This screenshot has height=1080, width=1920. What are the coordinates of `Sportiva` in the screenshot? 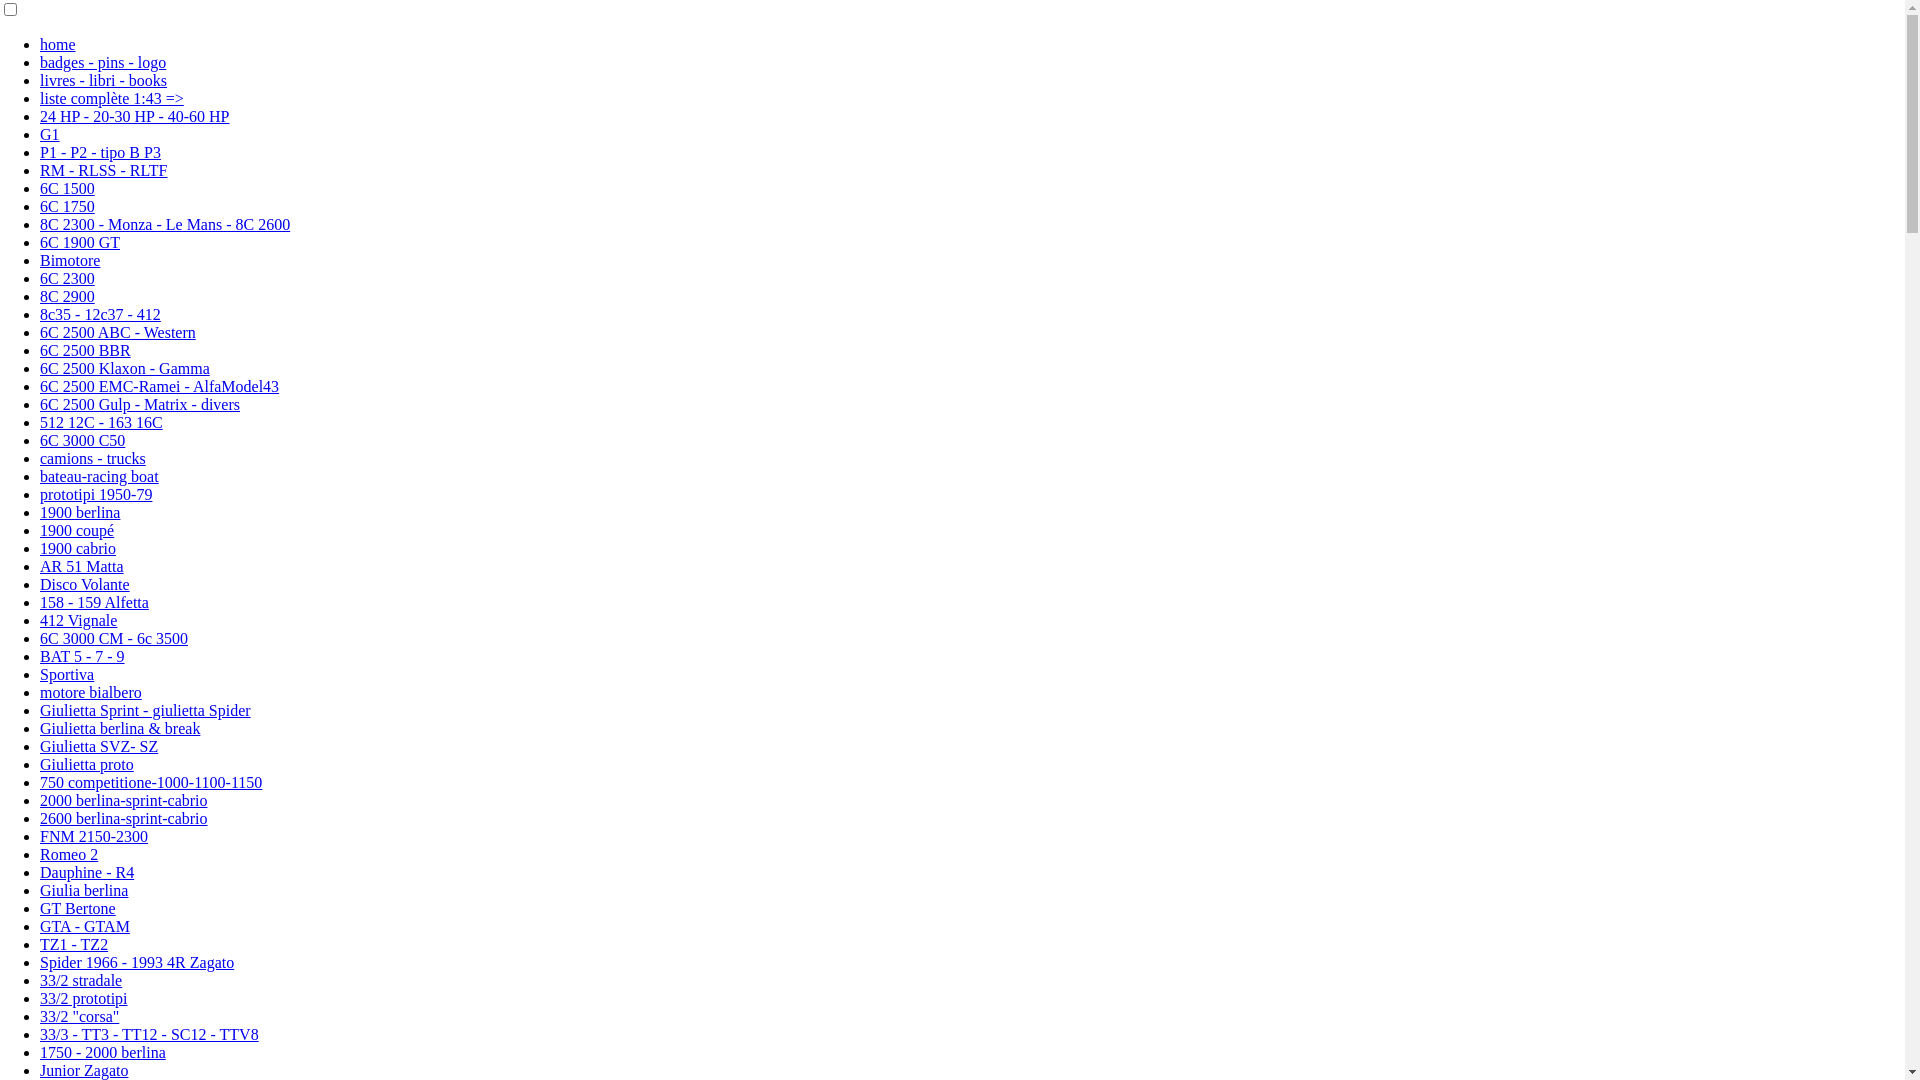 It's located at (67, 674).